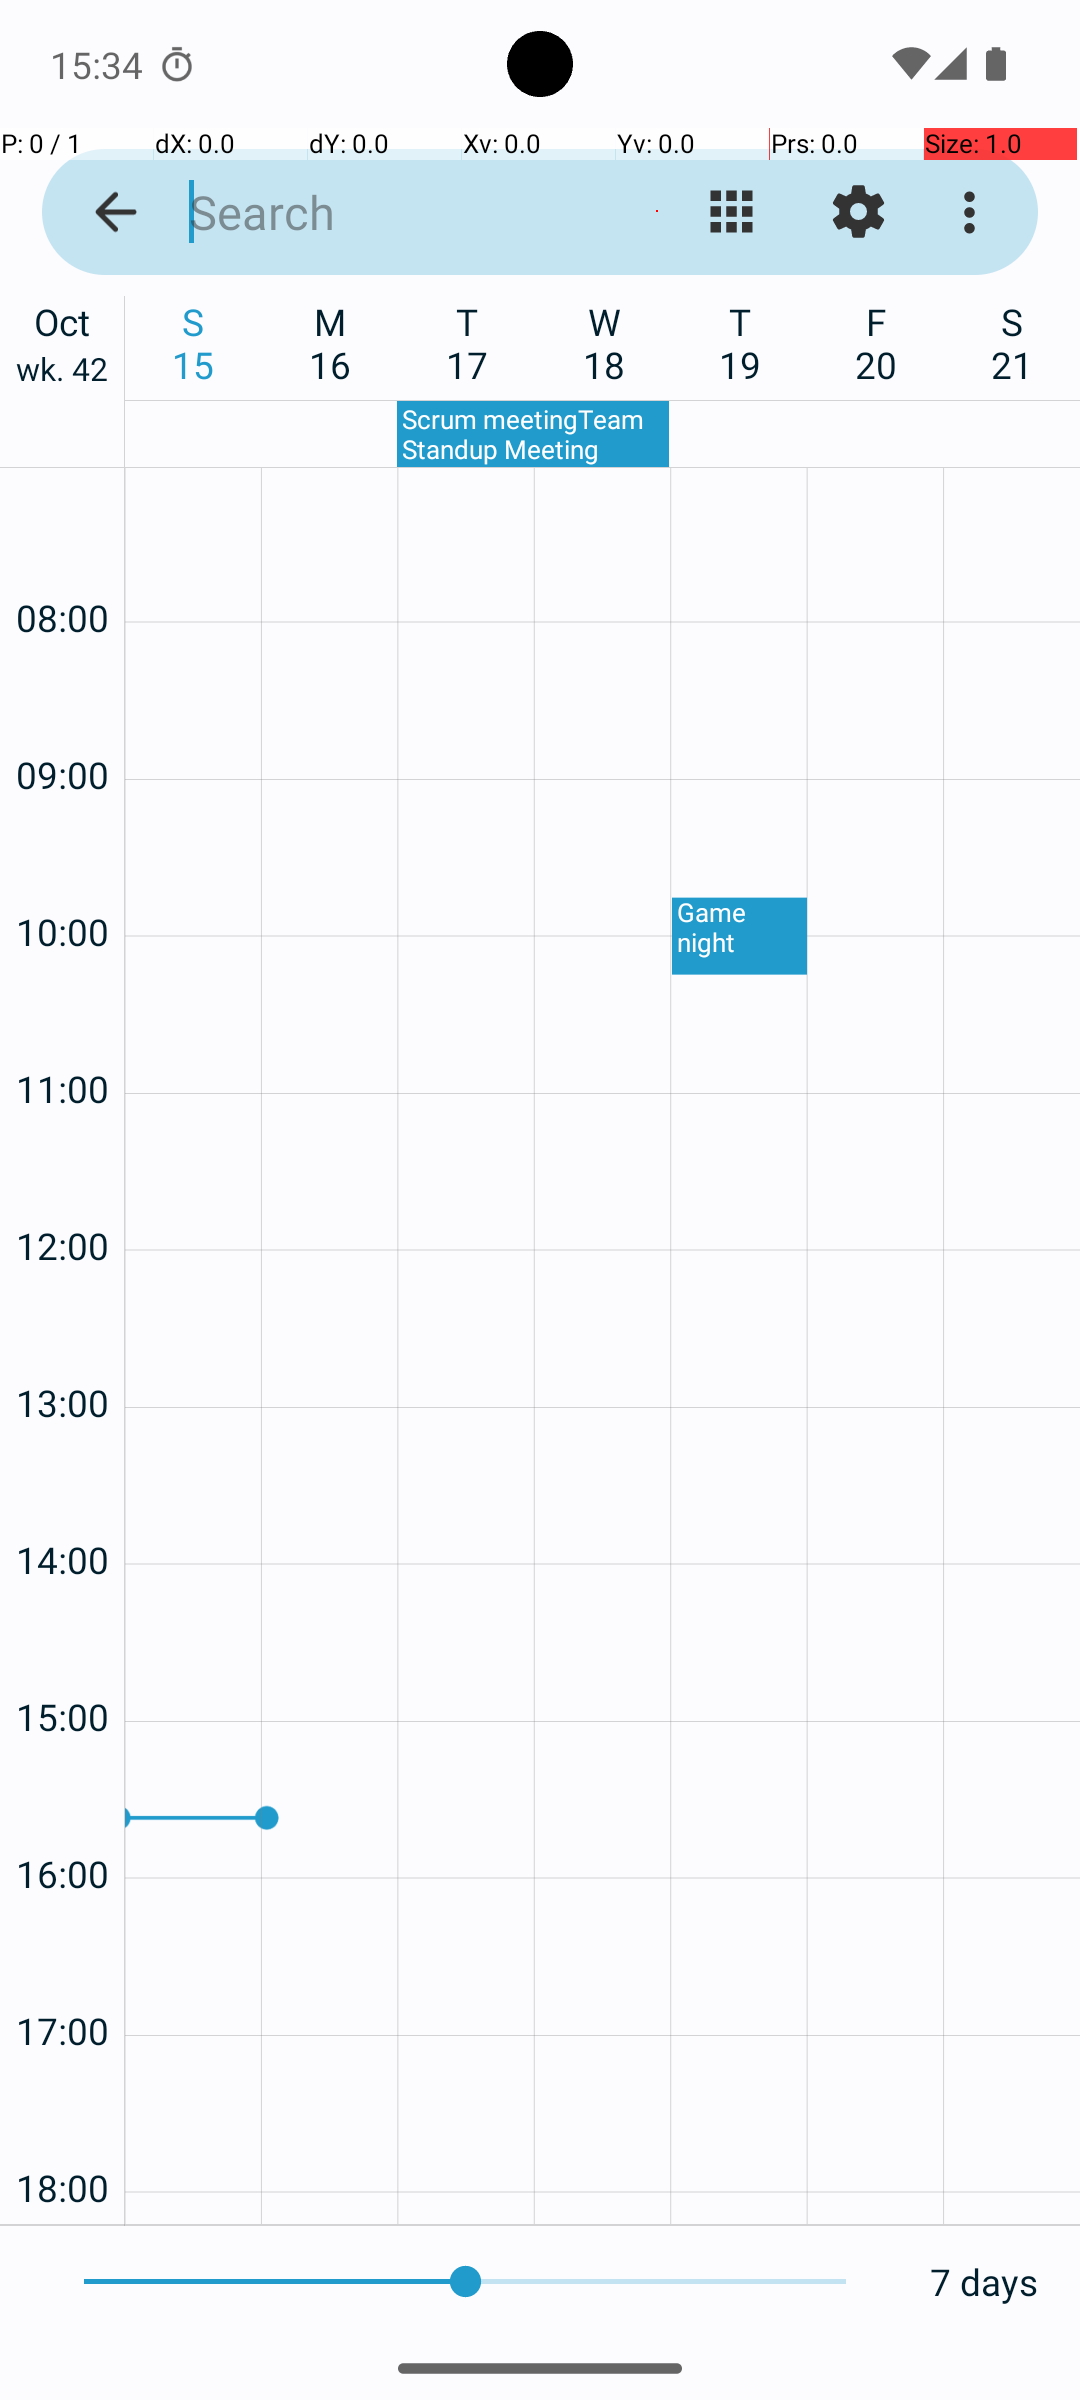 This screenshot has width=1080, height=2400. What do you see at coordinates (604, 343) in the screenshot?
I see `W
18` at bounding box center [604, 343].